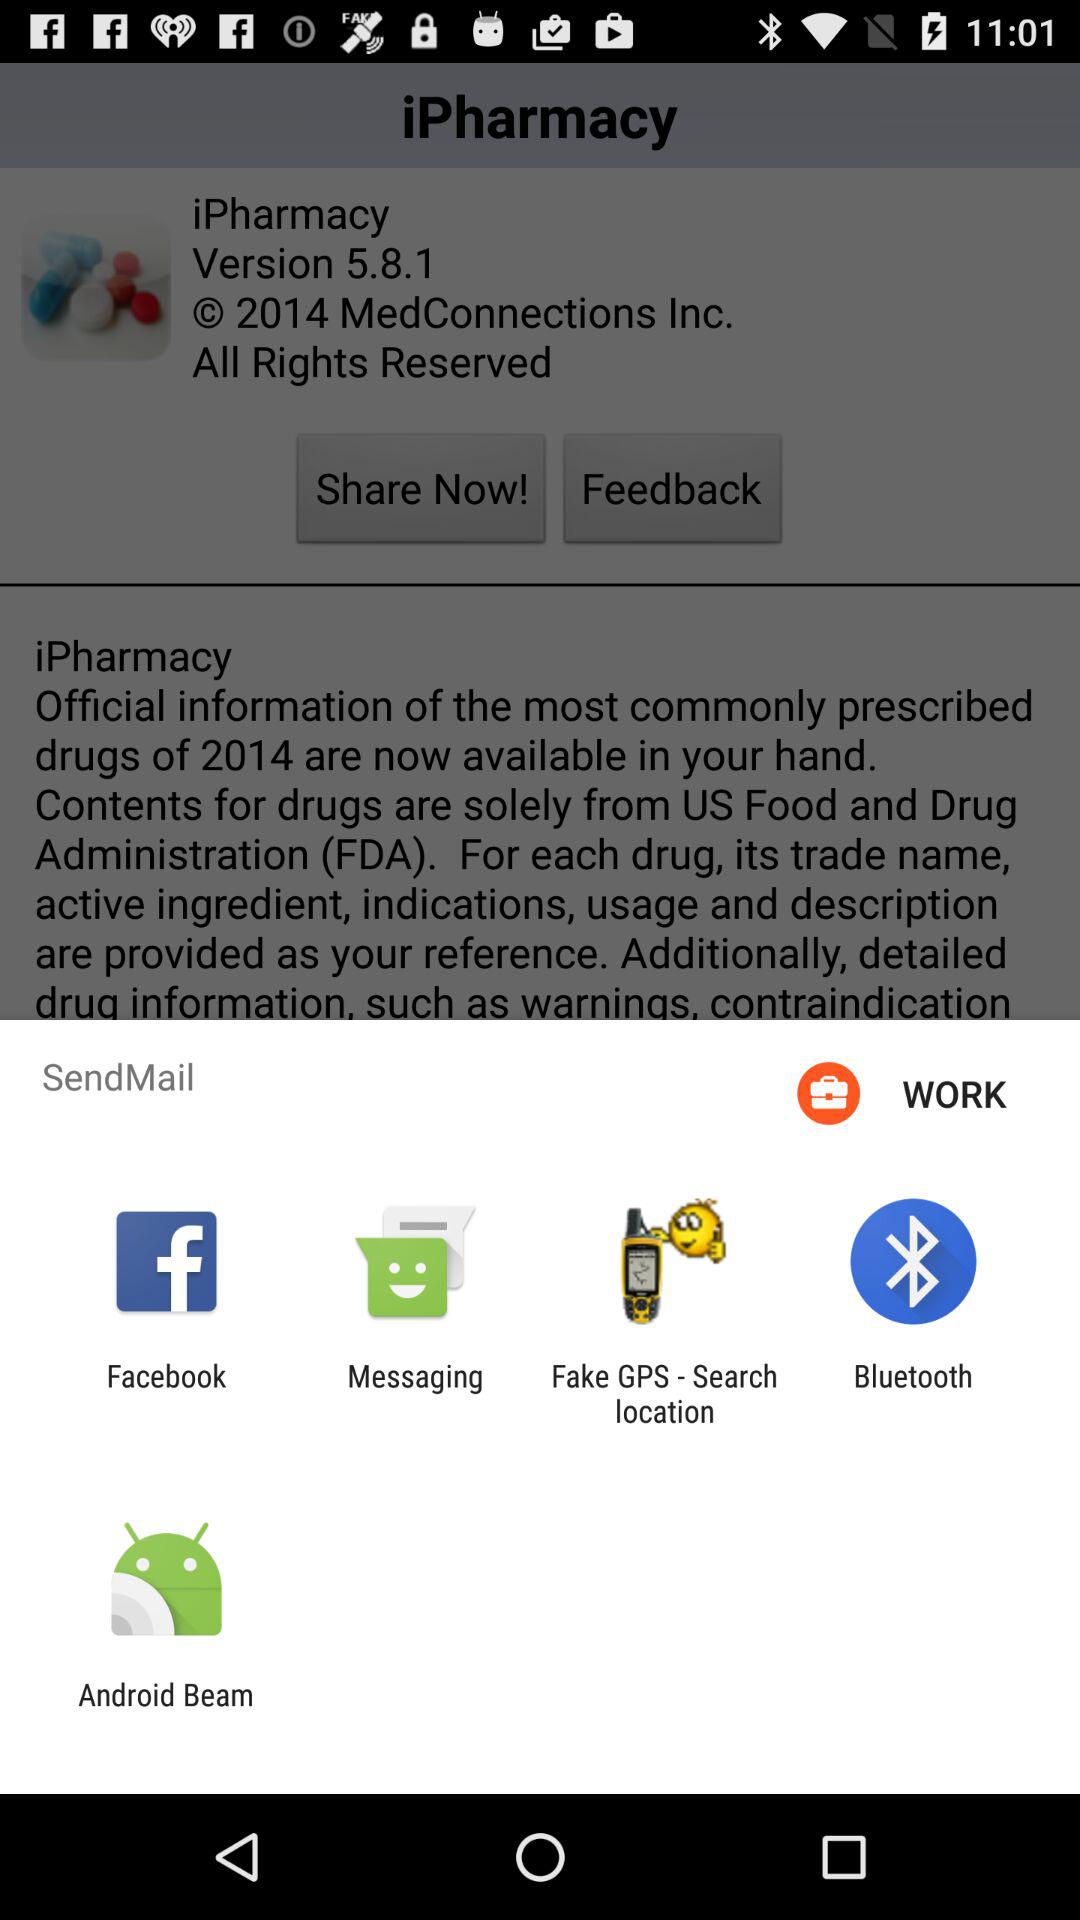 The width and height of the screenshot is (1080, 1920). I want to click on click the bluetooth at the bottom right corner, so click(912, 1393).